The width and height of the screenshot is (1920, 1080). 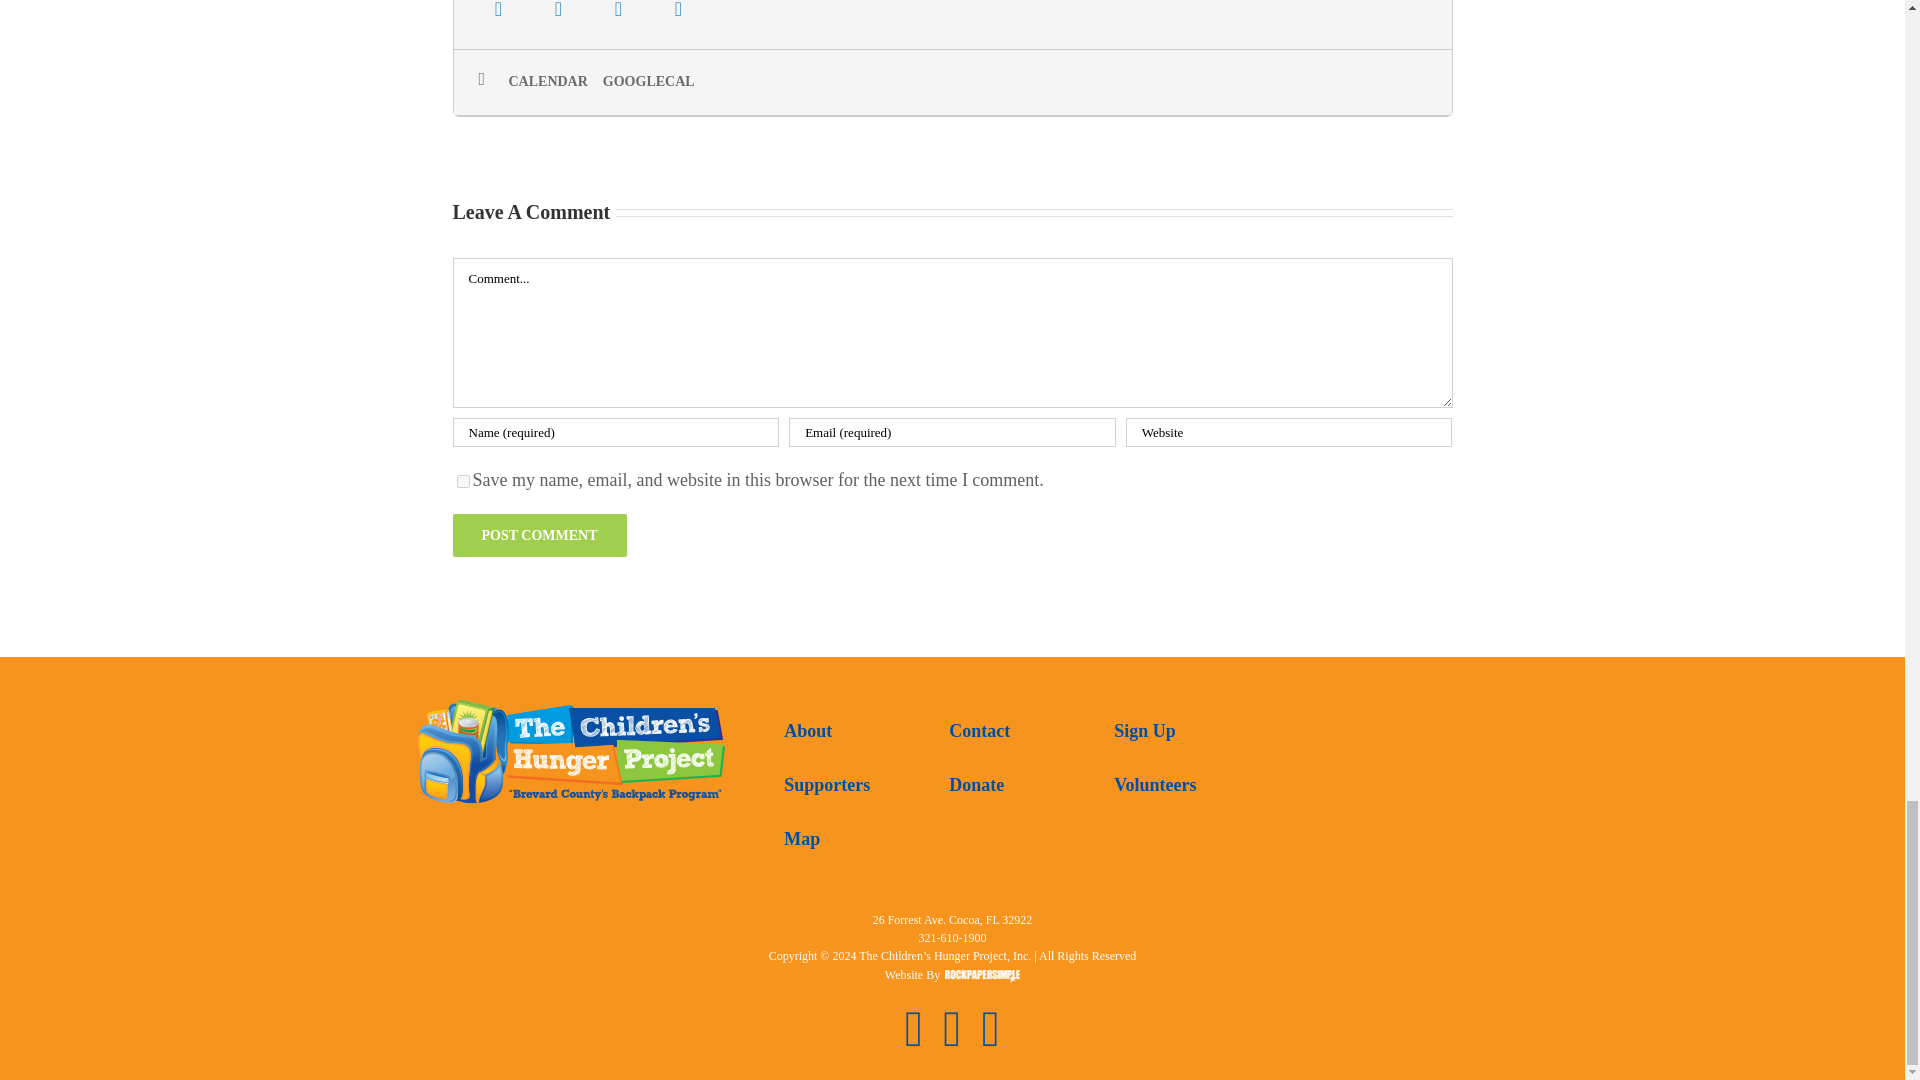 What do you see at coordinates (462, 482) in the screenshot?
I see `yes` at bounding box center [462, 482].